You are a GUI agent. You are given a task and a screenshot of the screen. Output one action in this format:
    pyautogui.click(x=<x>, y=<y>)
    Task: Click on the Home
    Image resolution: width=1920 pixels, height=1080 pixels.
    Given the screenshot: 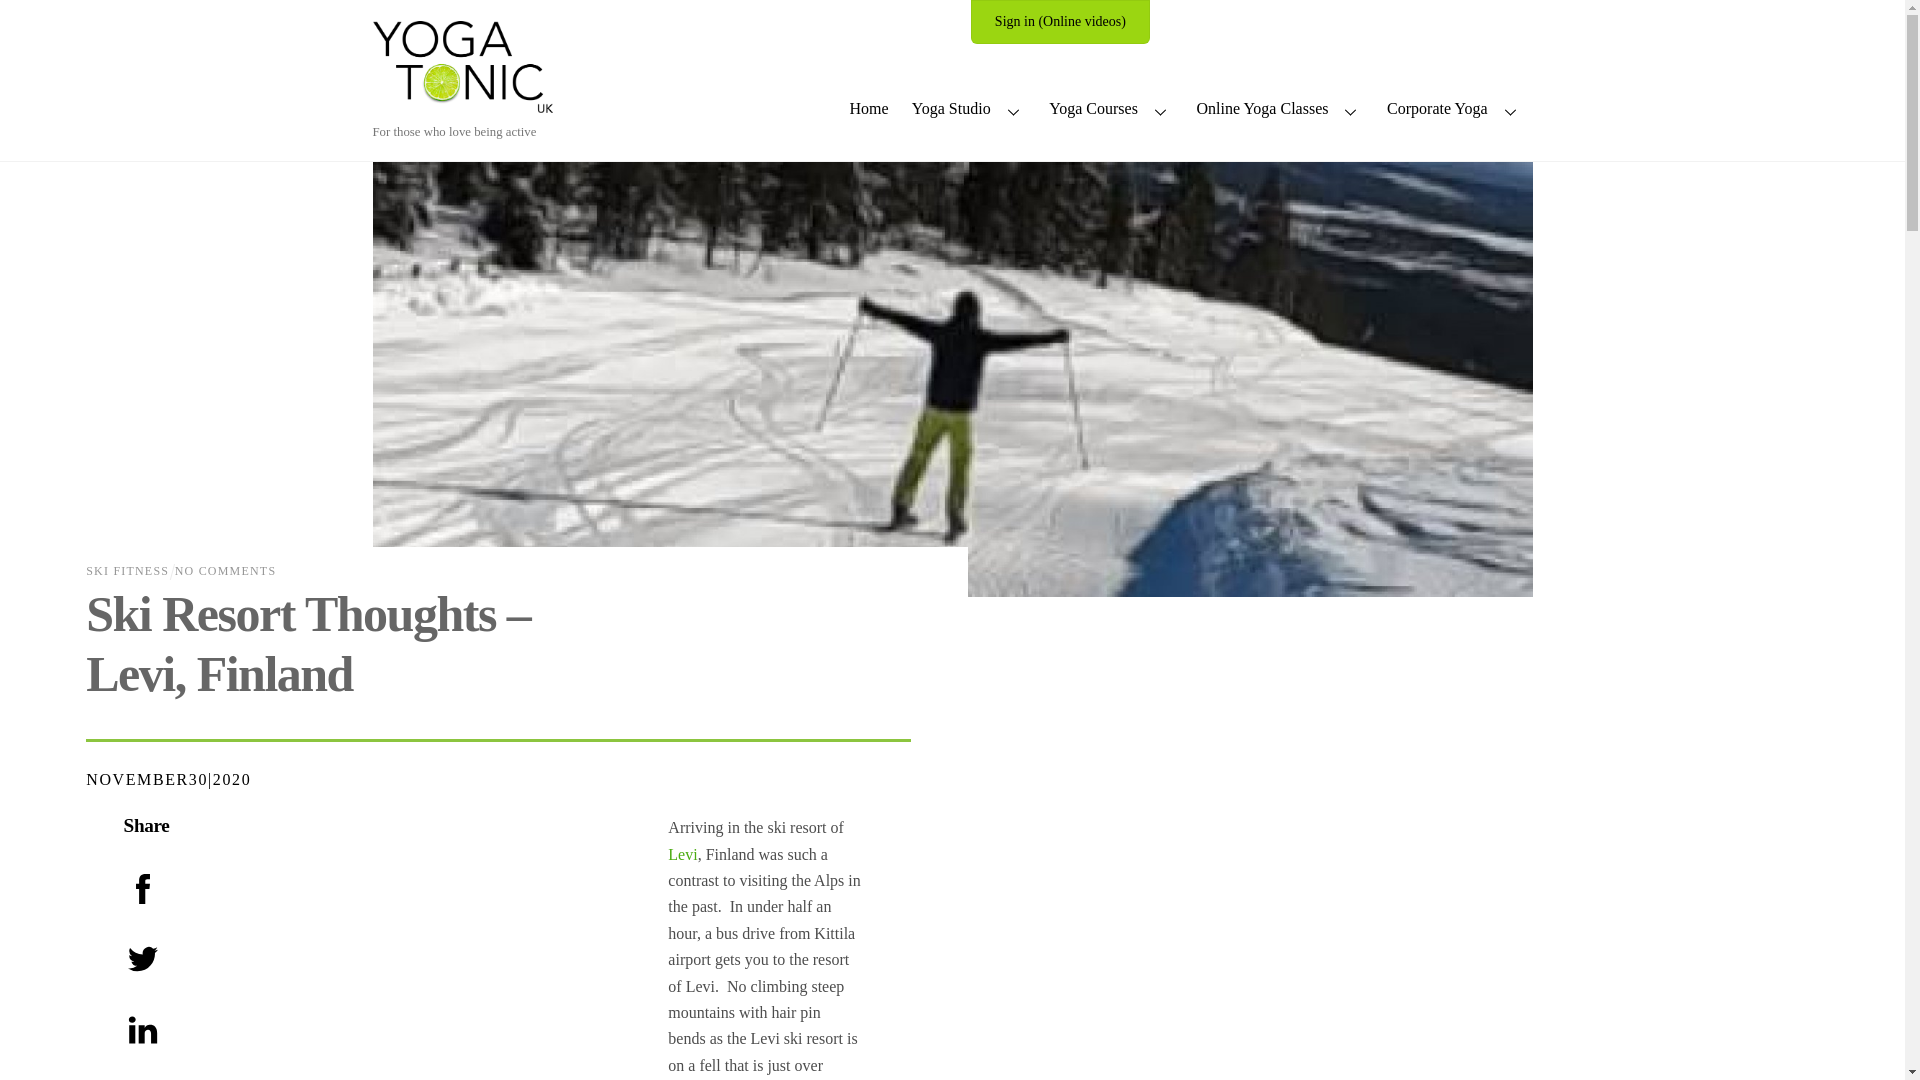 What is the action you would take?
    pyautogui.click(x=869, y=111)
    